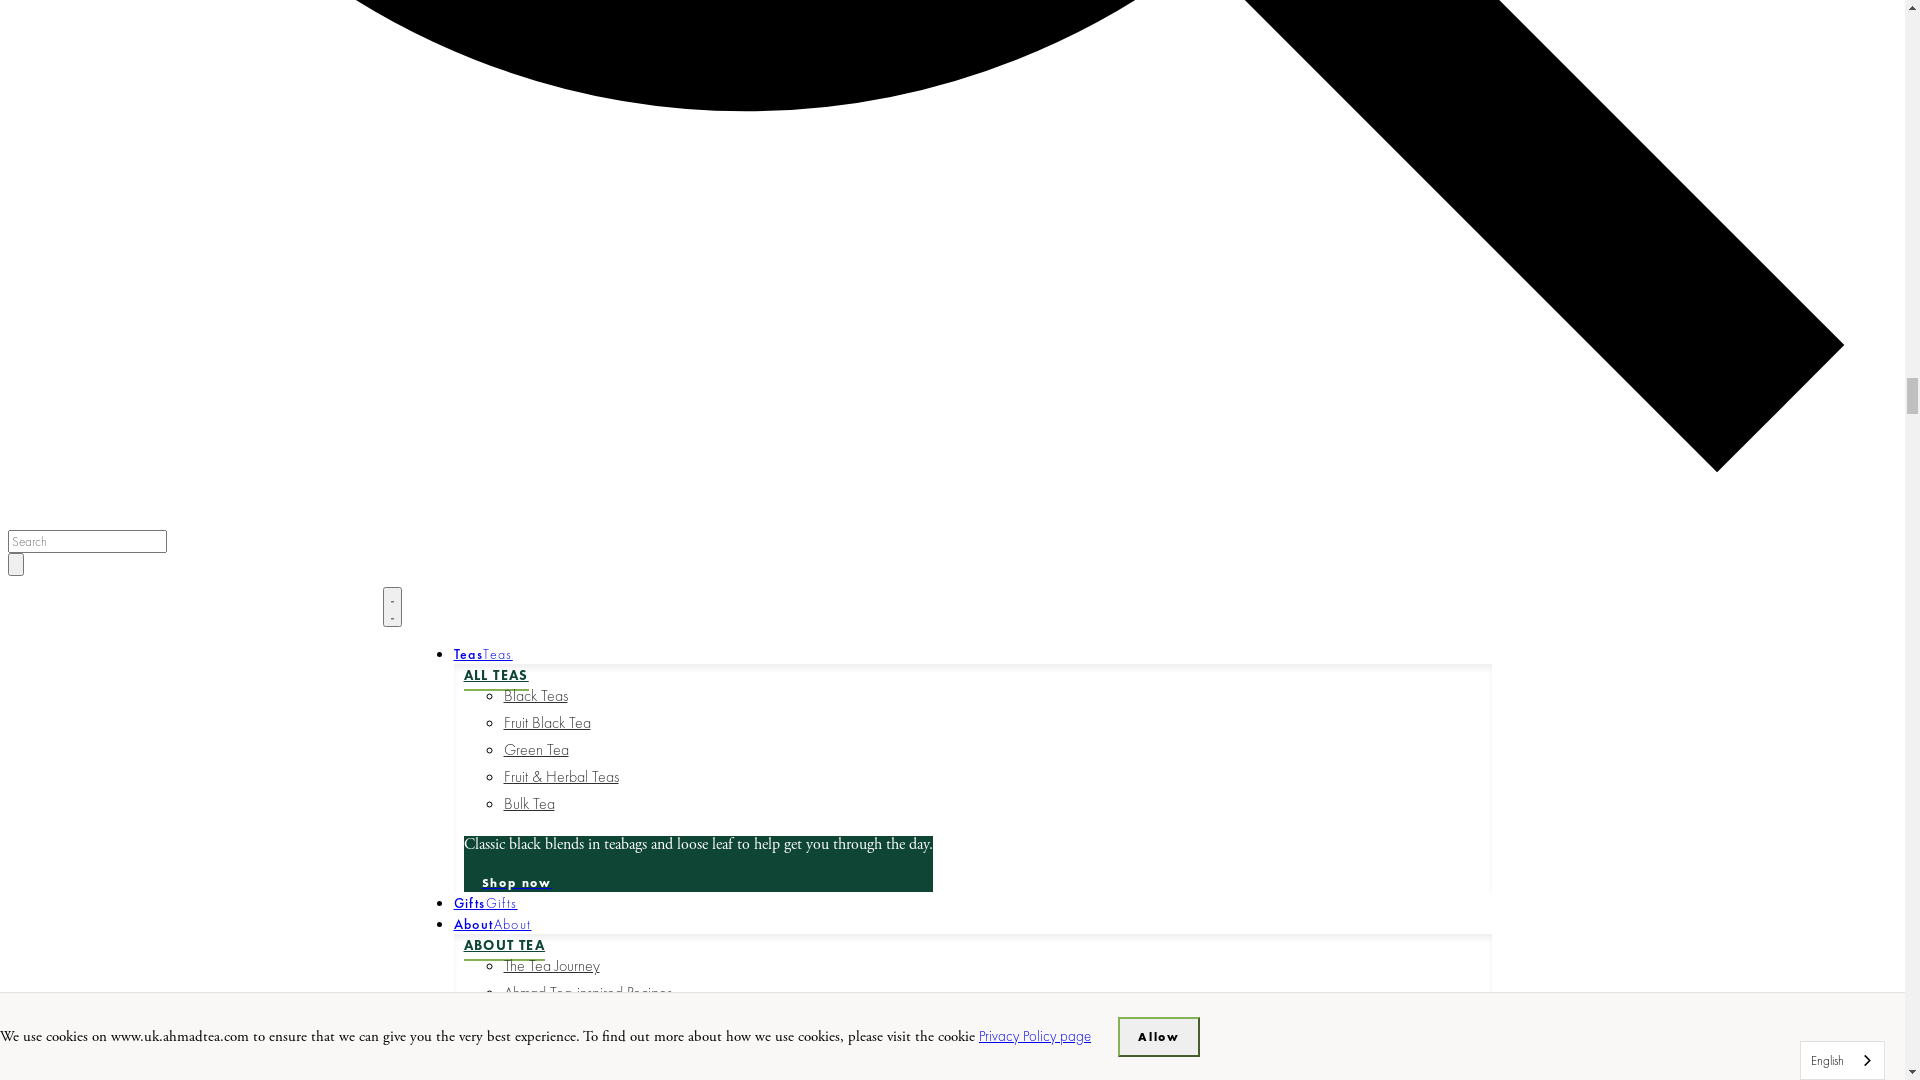 The image size is (1920, 1080). Describe the element at coordinates (100, 124) in the screenshot. I see `Black Teas` at that location.